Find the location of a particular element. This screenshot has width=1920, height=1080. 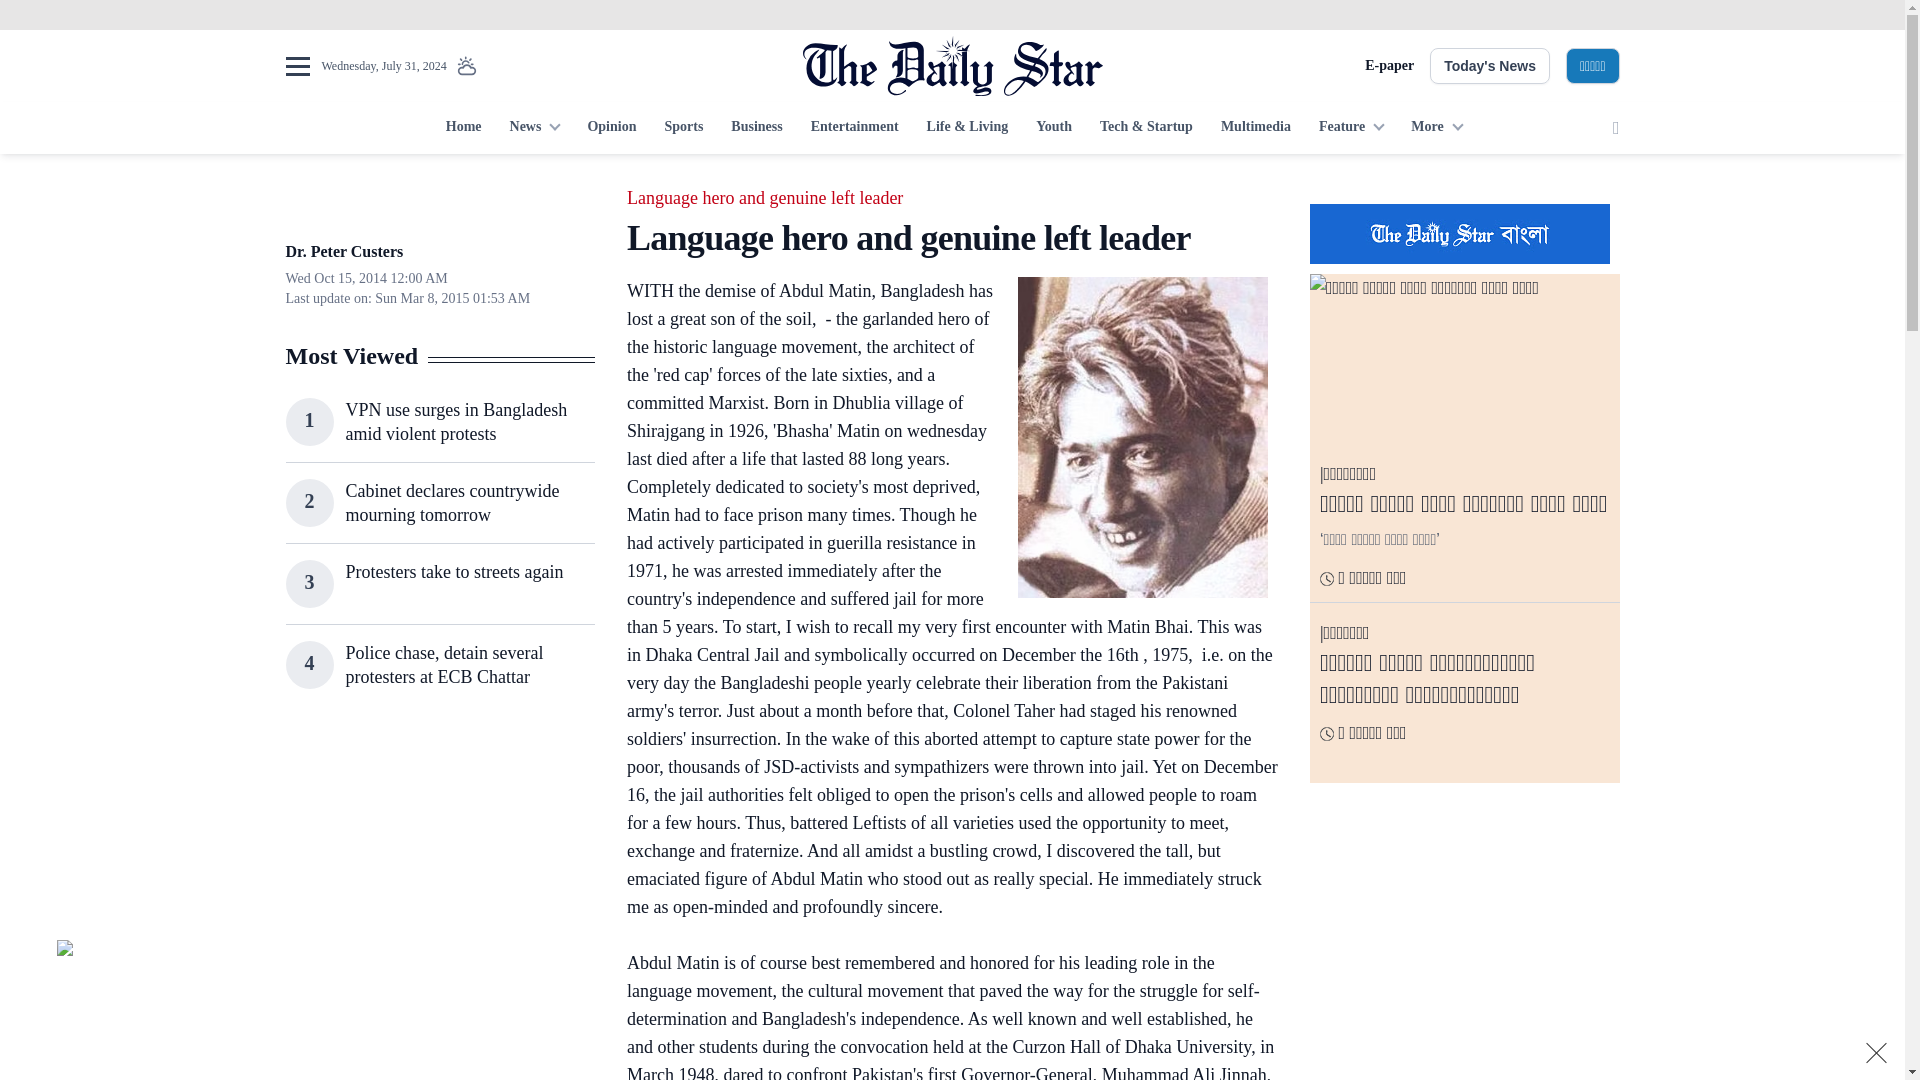

Business is located at coordinates (756, 128).